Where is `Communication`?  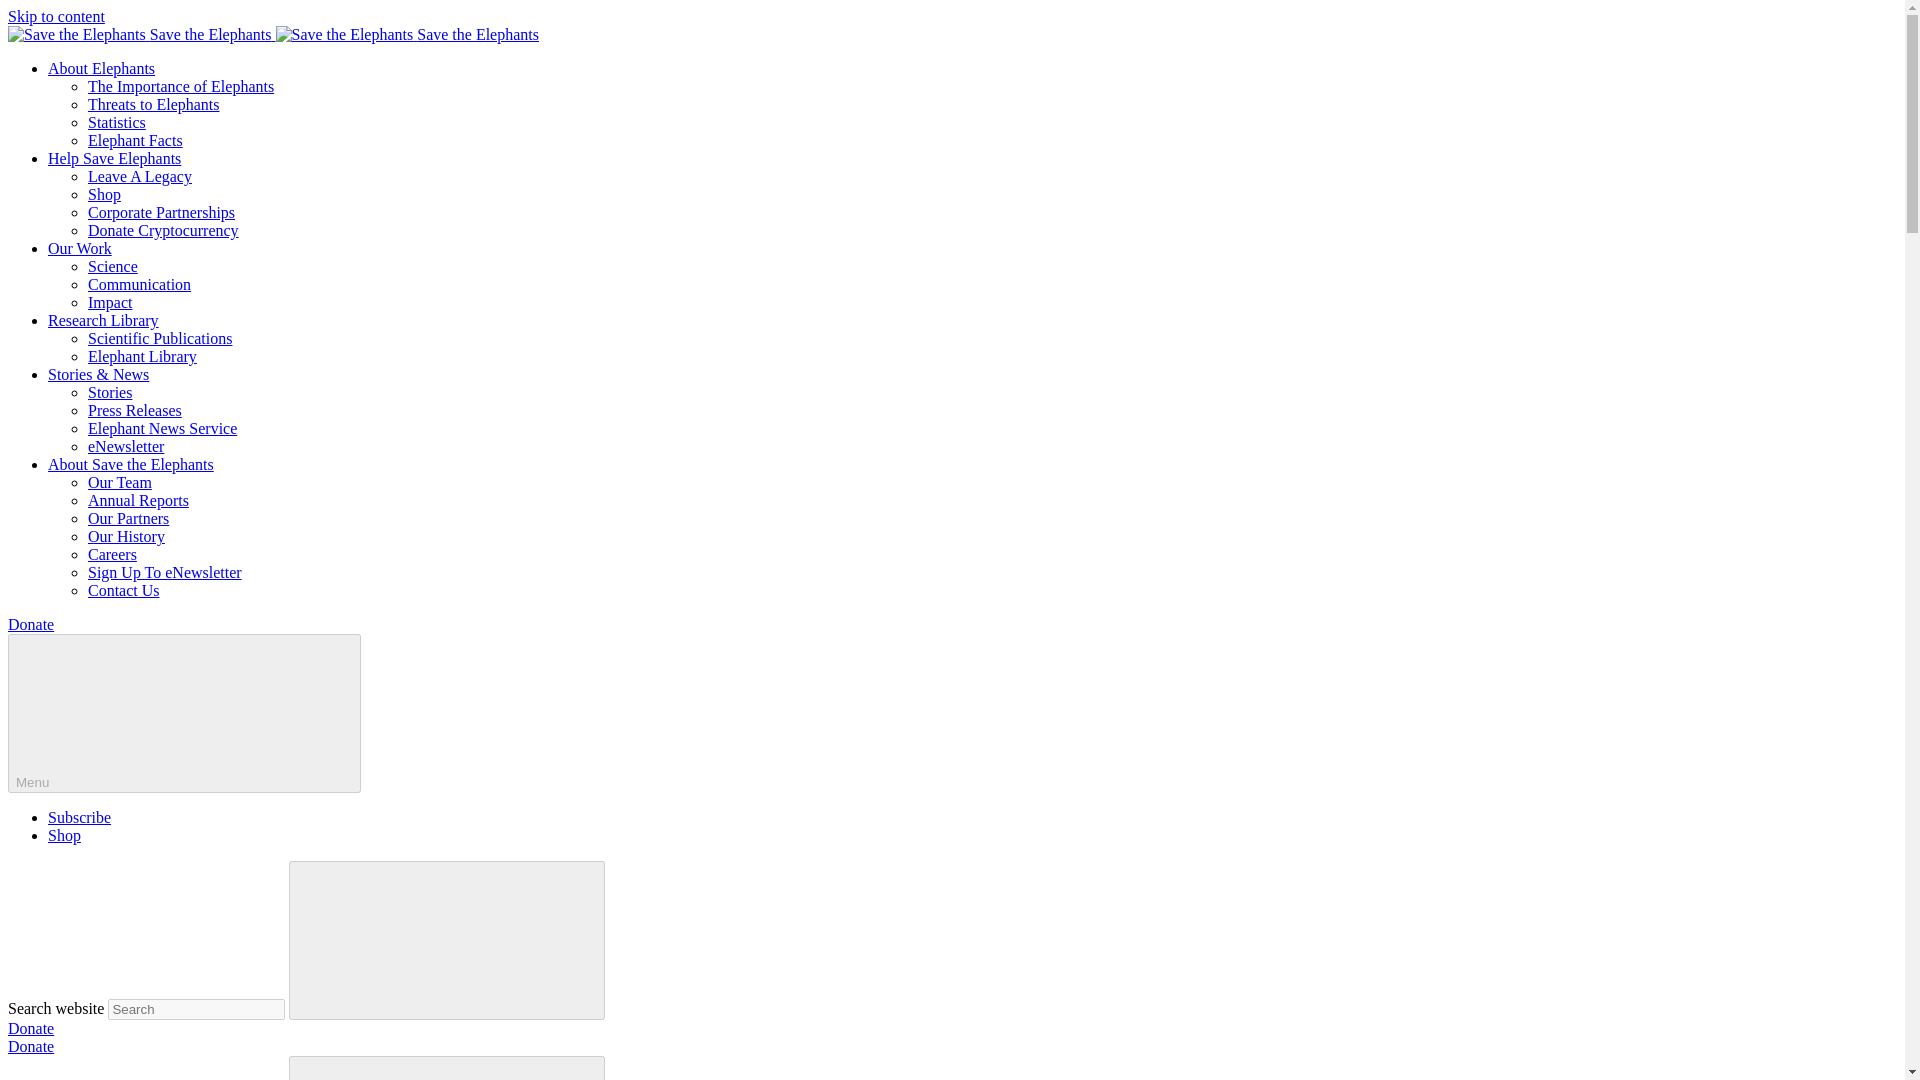
Communication is located at coordinates (139, 284).